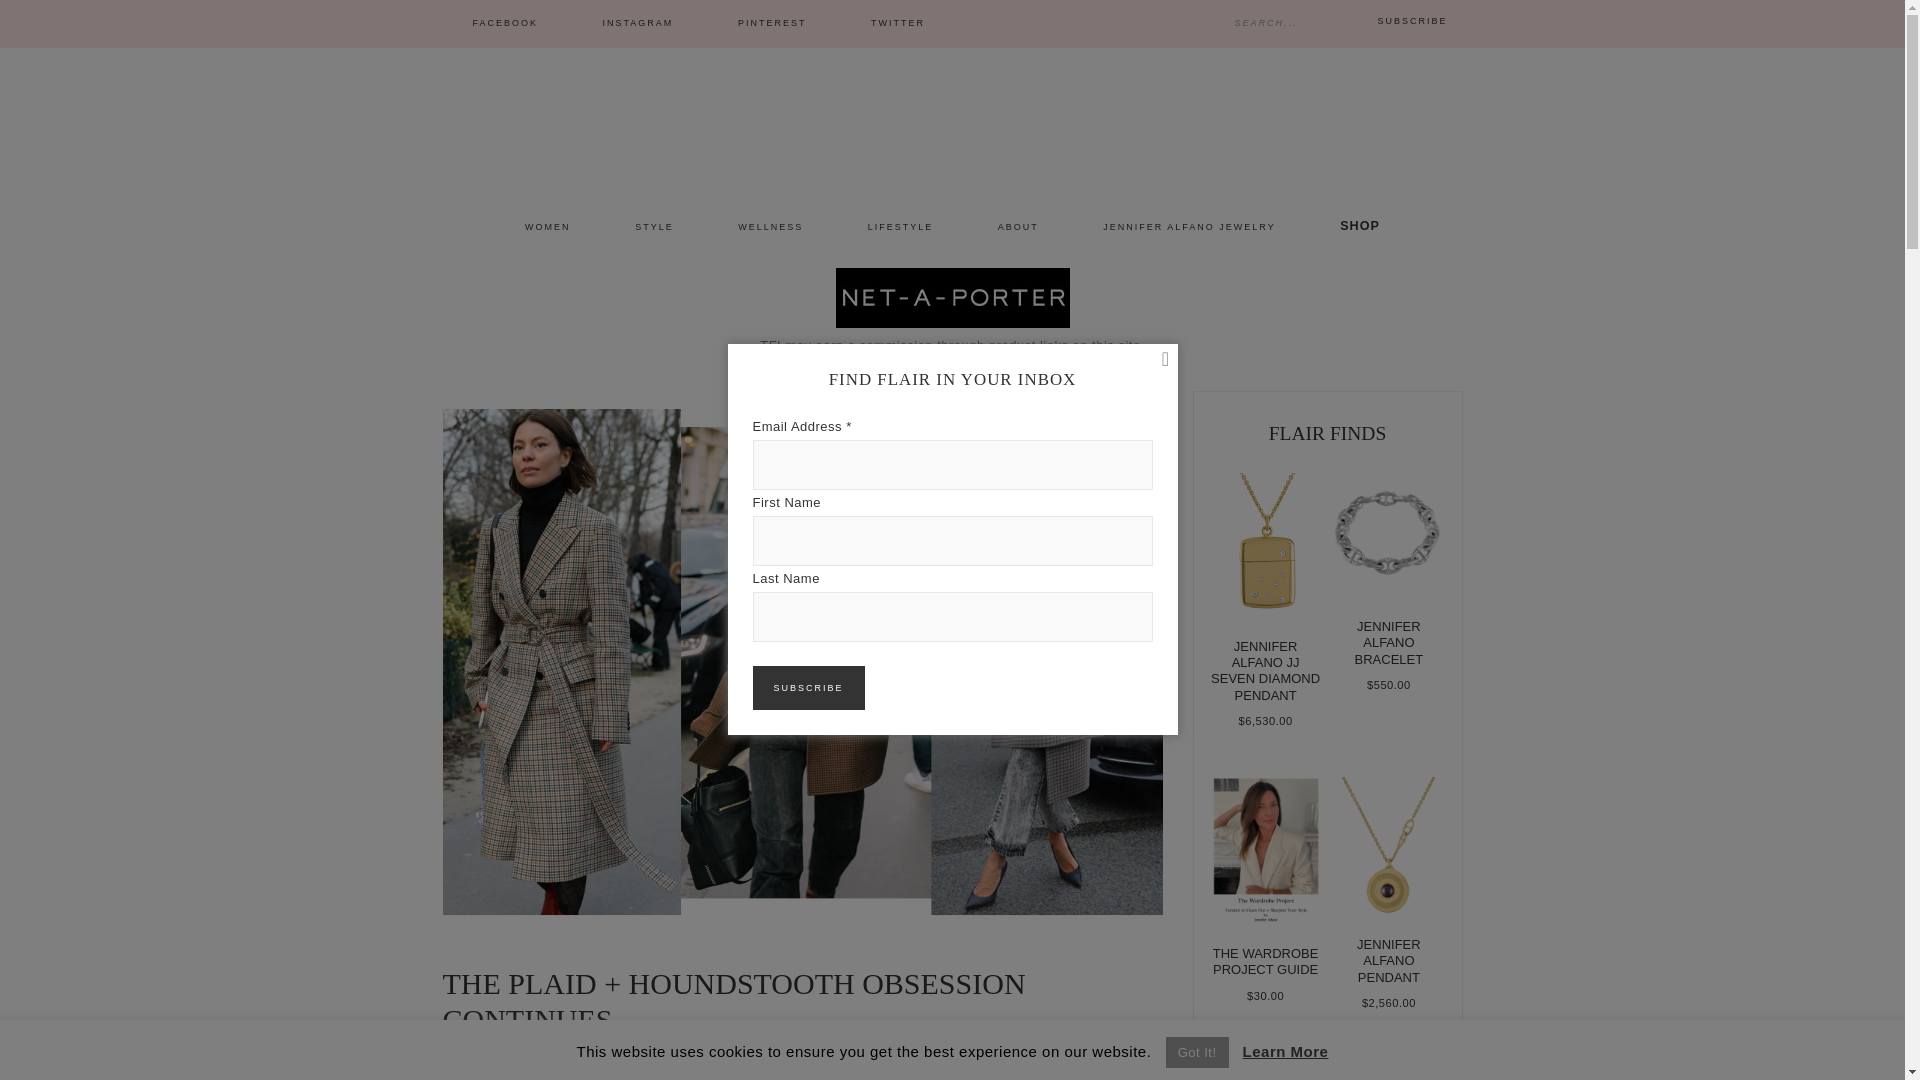  Describe the element at coordinates (638, 24) in the screenshot. I see `INSTAGRAM` at that location.